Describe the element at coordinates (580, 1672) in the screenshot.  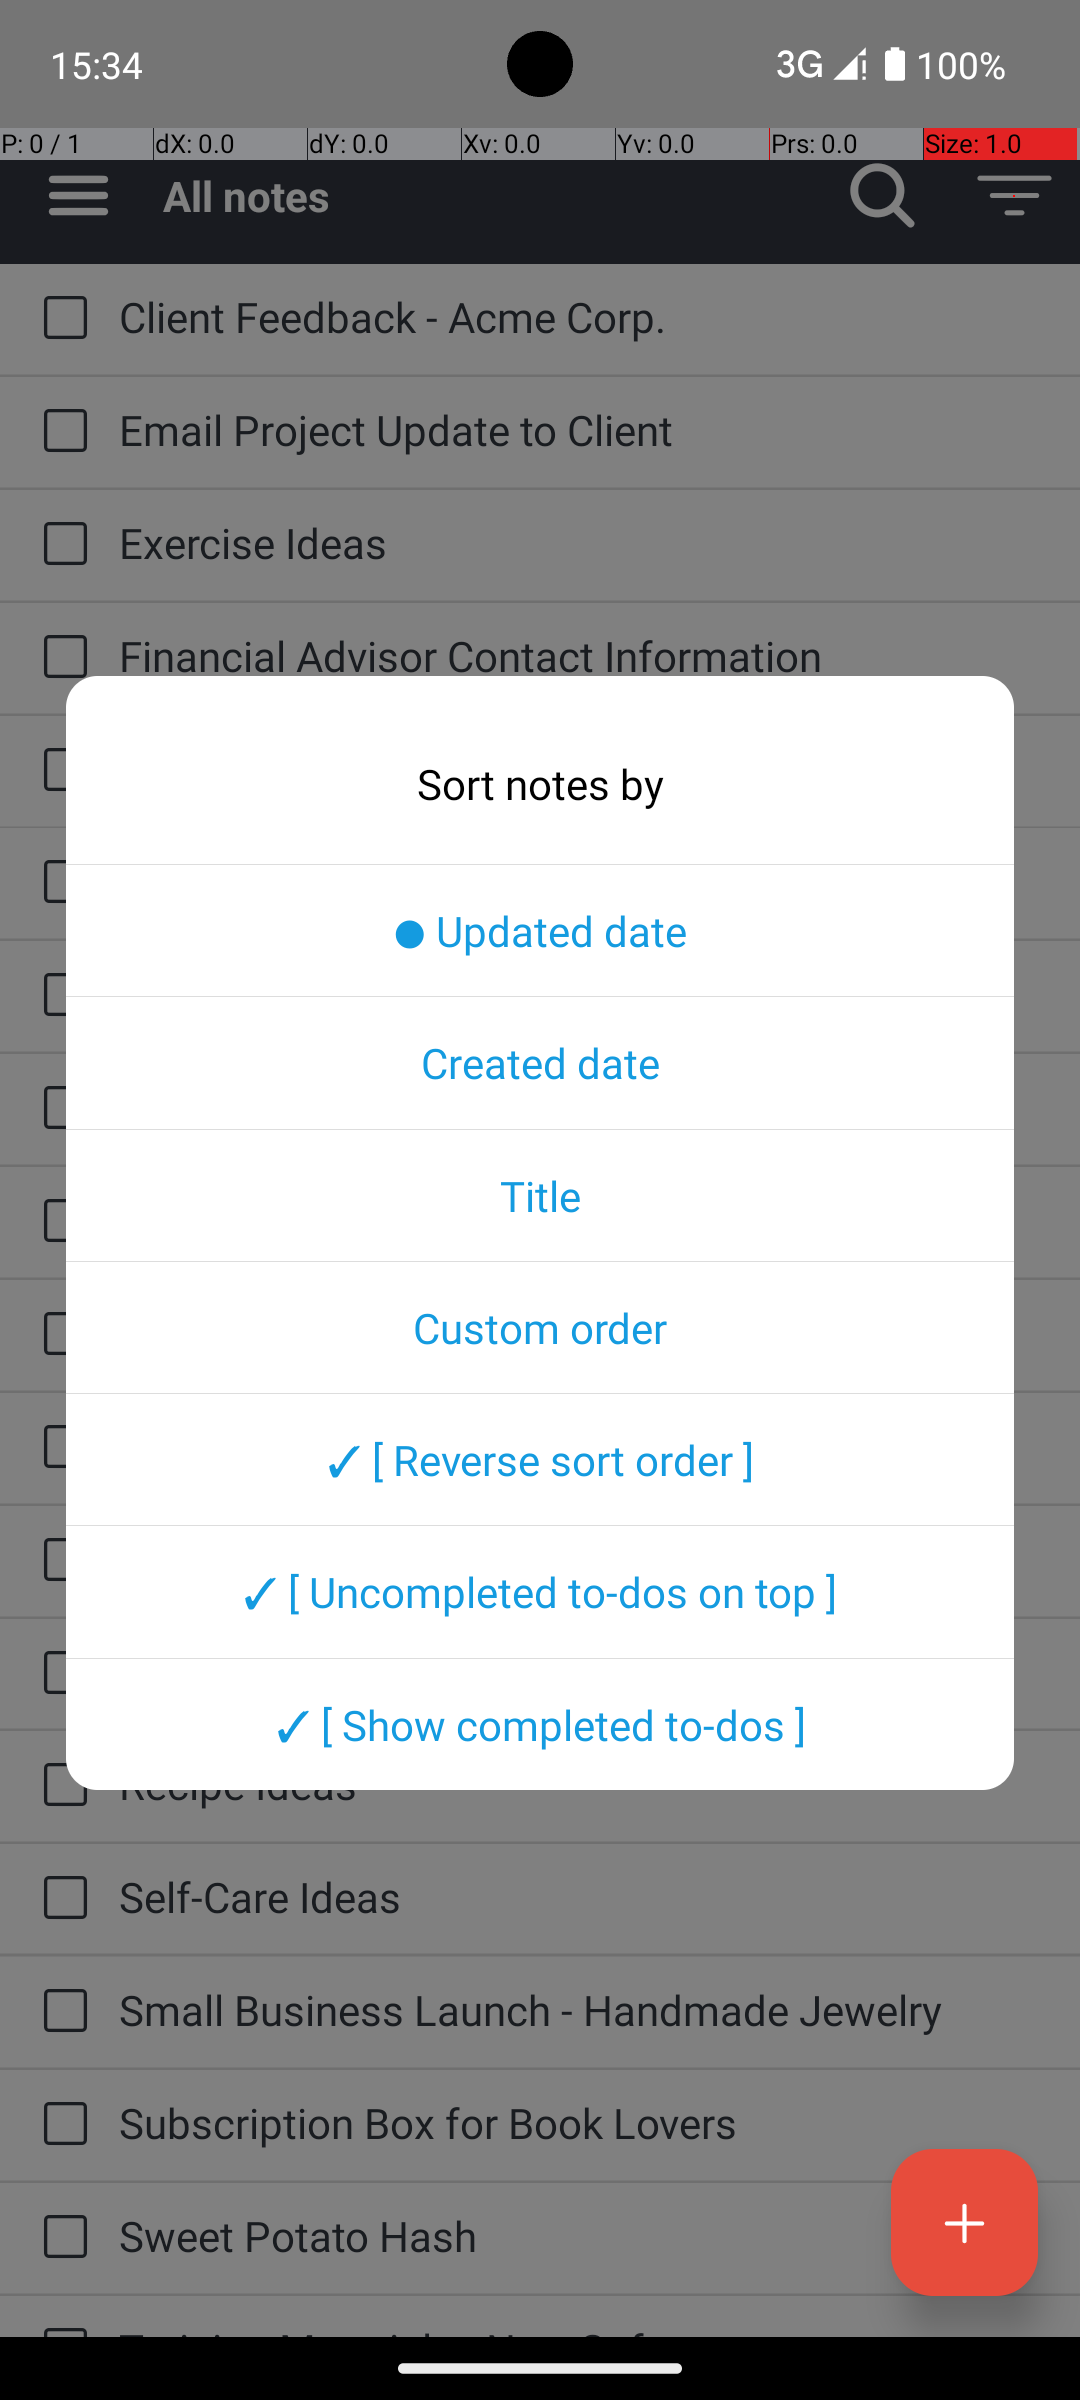
I see `Project Kickoff` at that location.